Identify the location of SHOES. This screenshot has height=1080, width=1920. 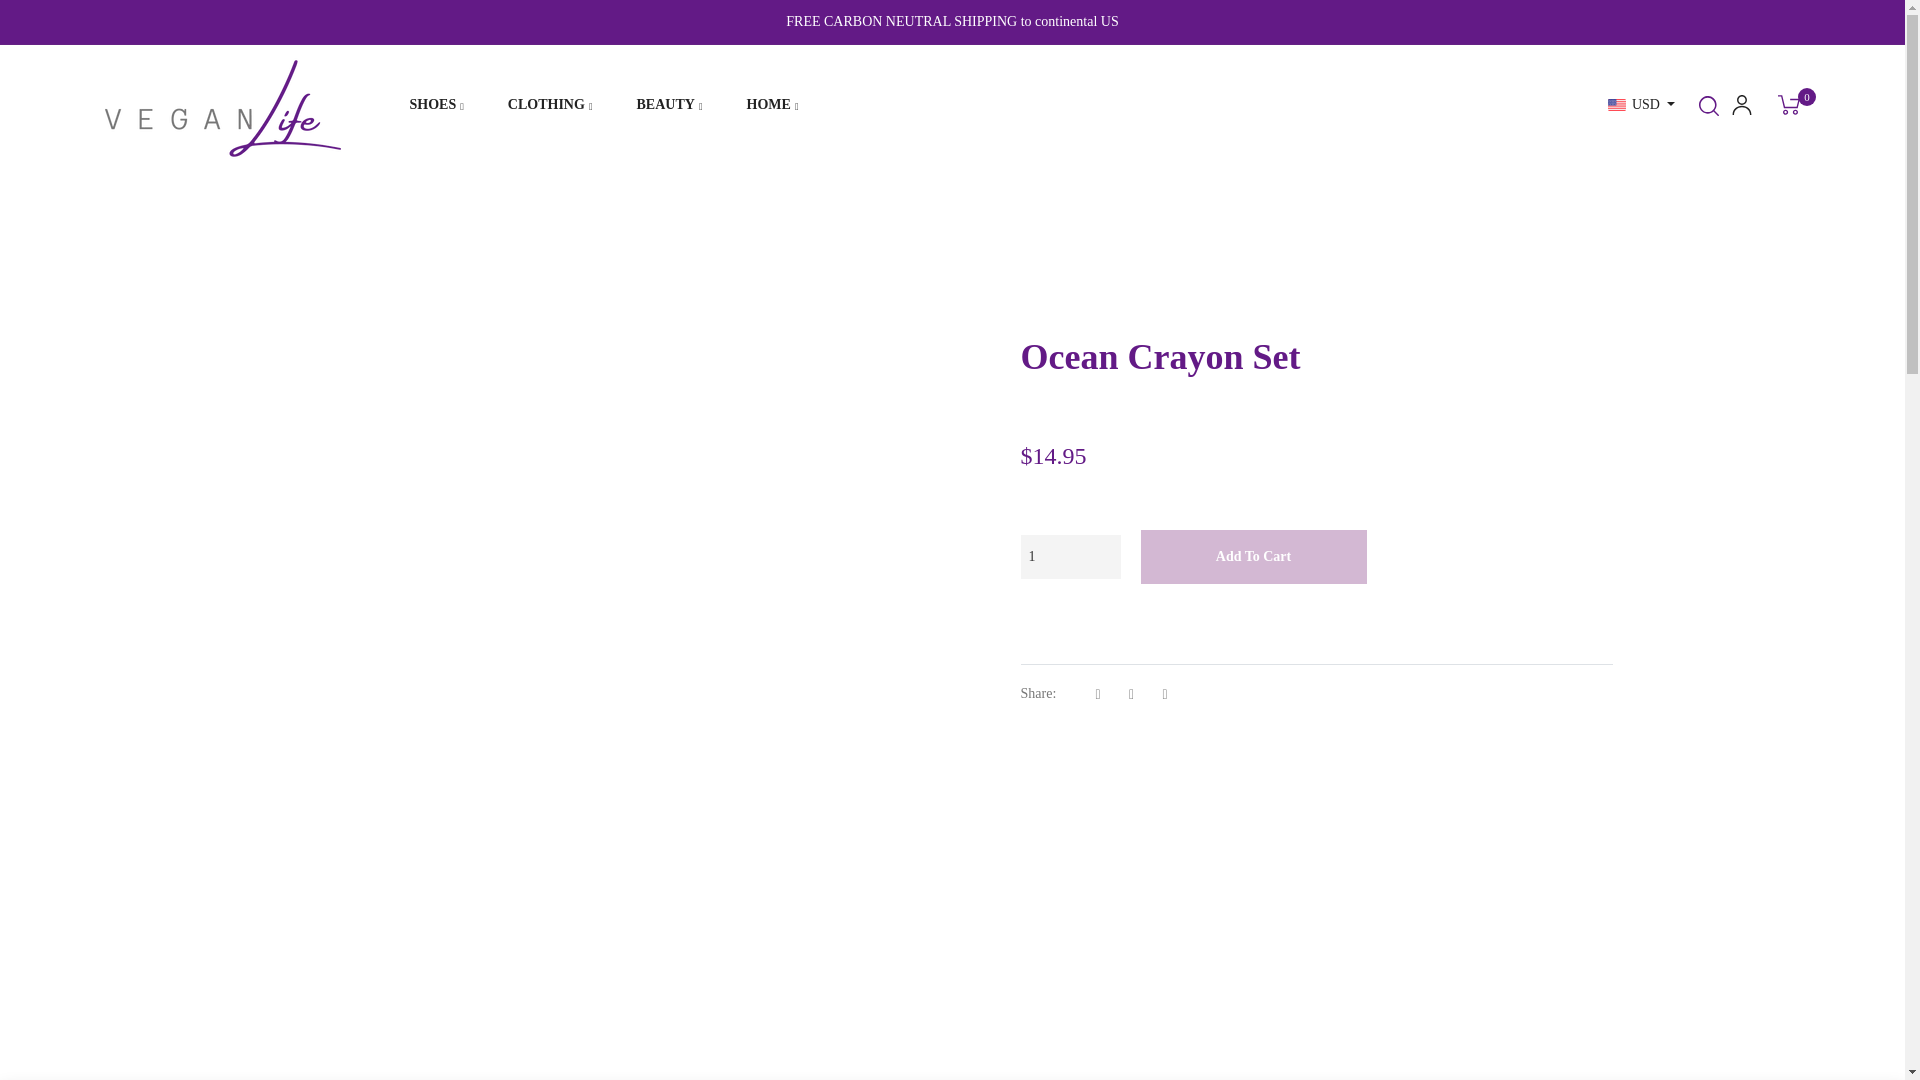
(436, 104).